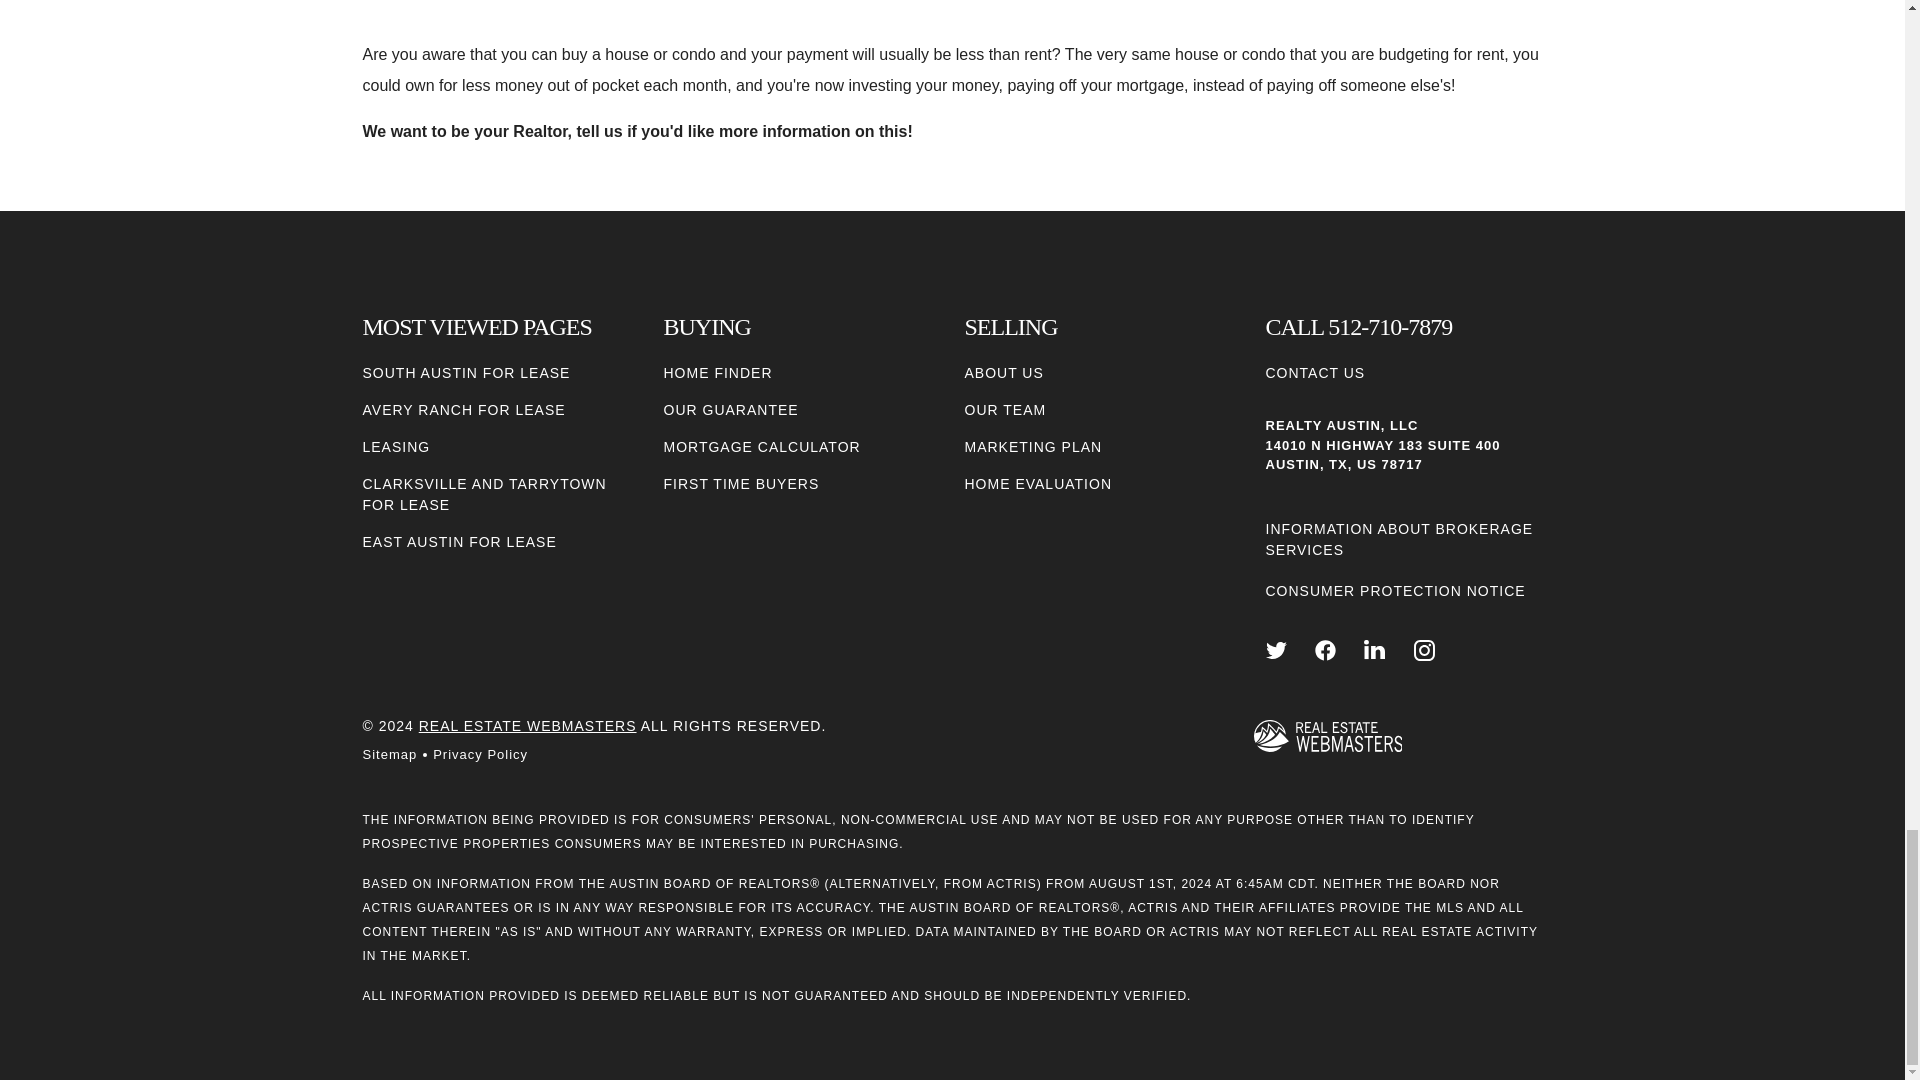  What do you see at coordinates (1276, 650) in the screenshot?
I see `TWITTER` at bounding box center [1276, 650].